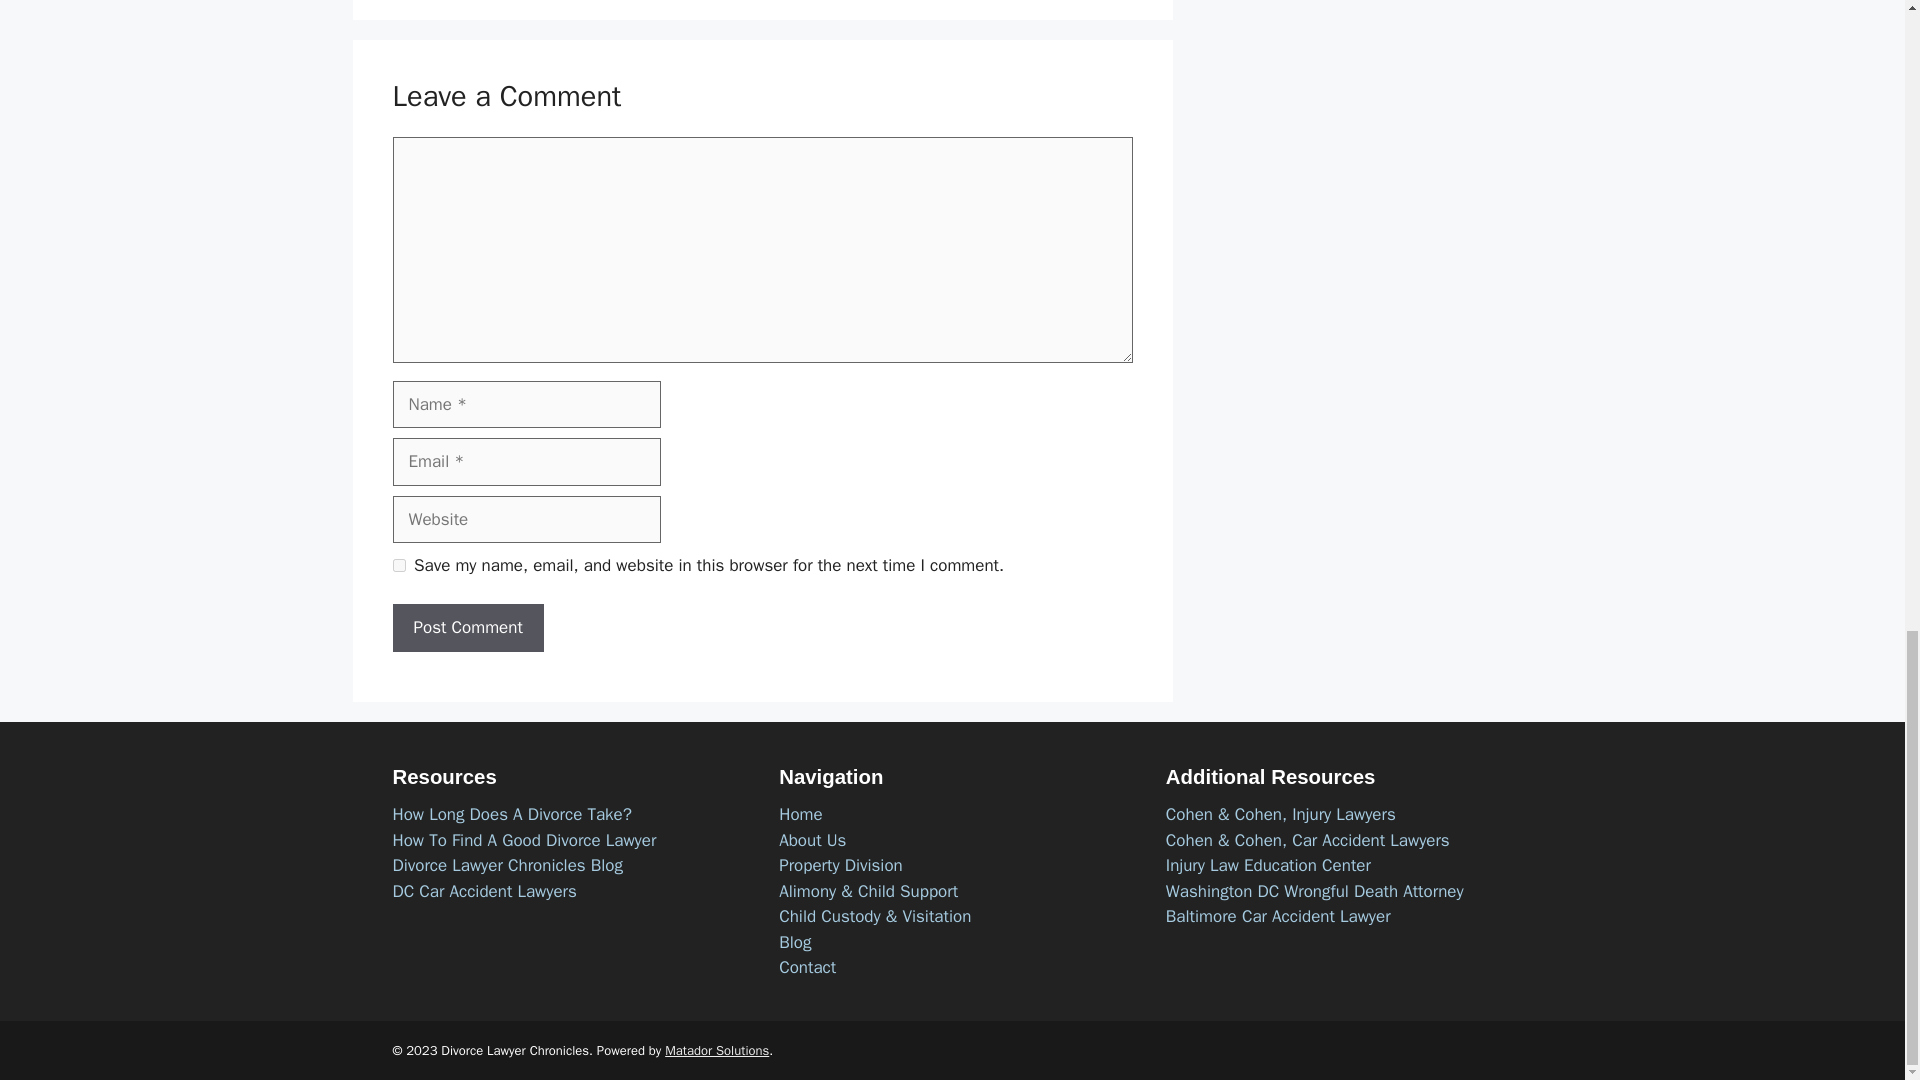 This screenshot has height=1080, width=1920. What do you see at coordinates (716, 1050) in the screenshot?
I see `Matador Solutions` at bounding box center [716, 1050].